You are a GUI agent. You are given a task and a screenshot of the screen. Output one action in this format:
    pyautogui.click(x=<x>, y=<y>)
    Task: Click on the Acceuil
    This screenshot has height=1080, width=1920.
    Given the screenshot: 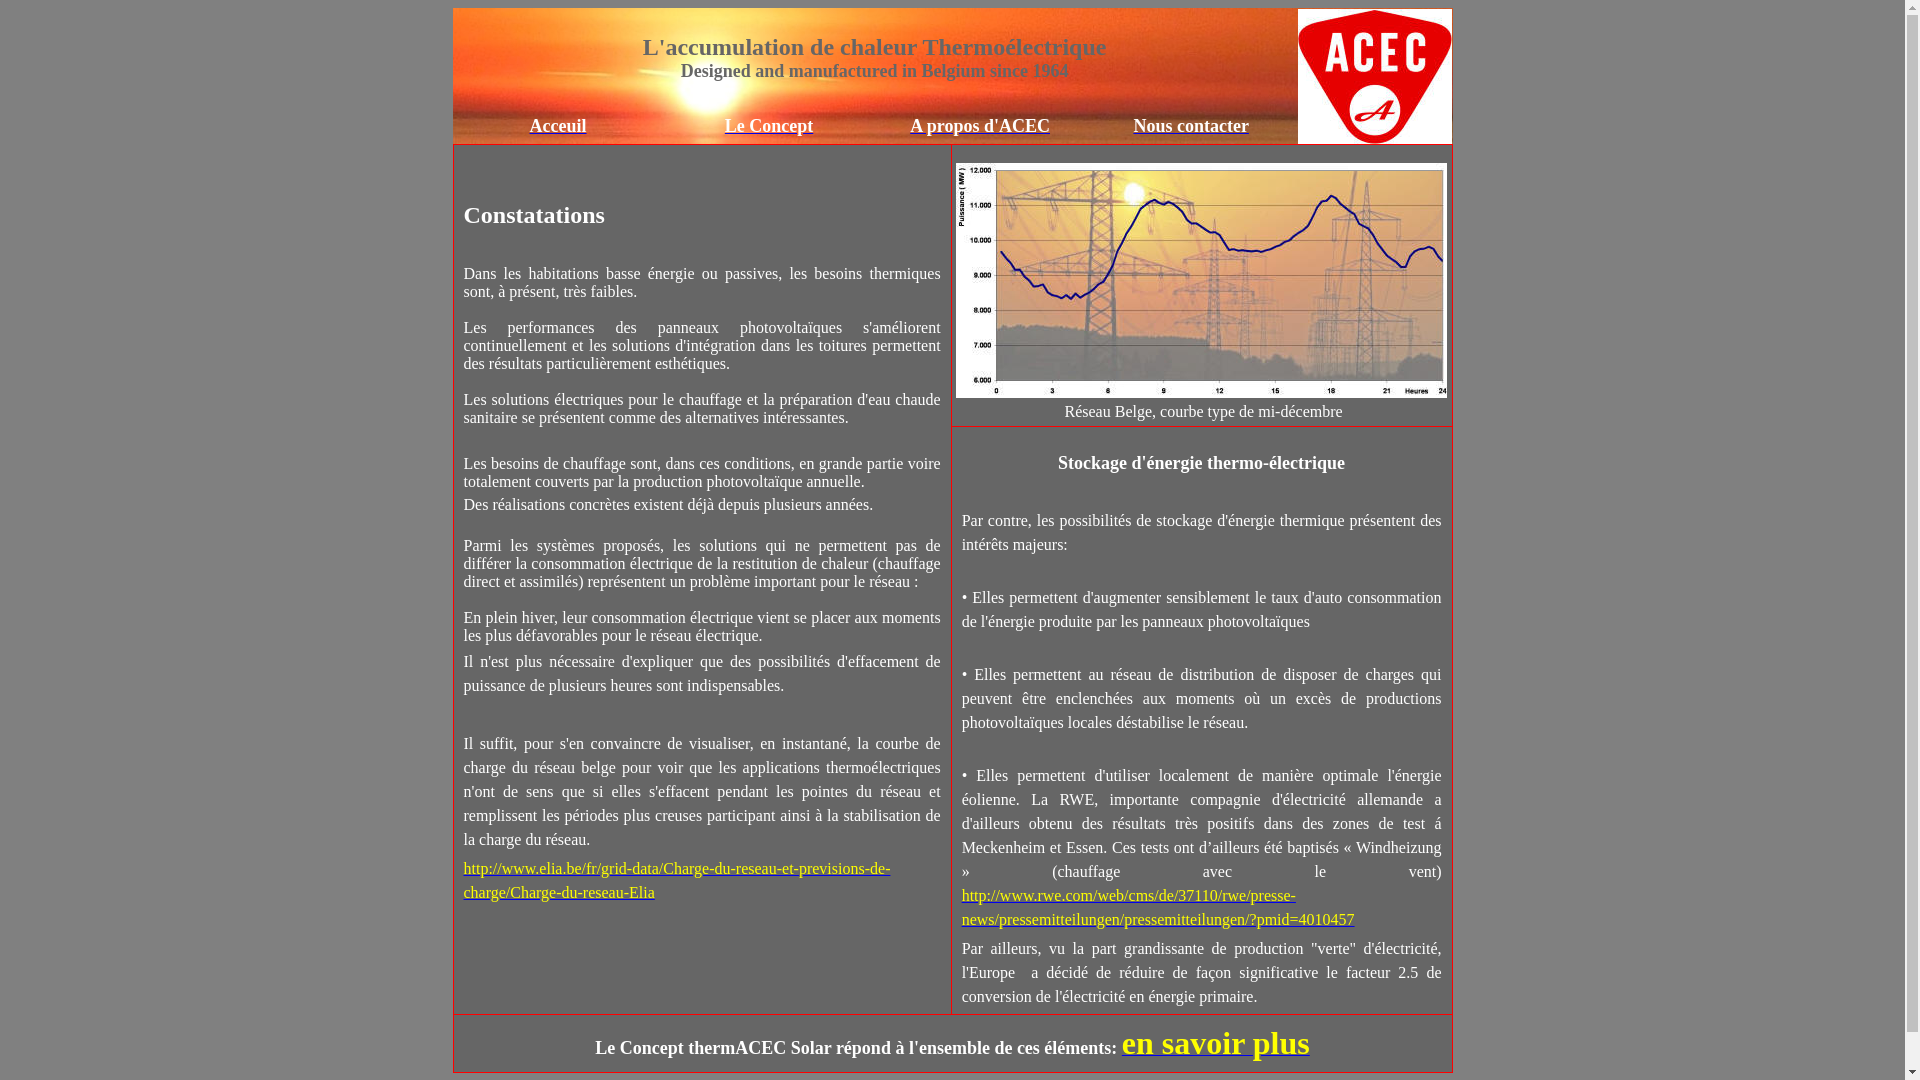 What is the action you would take?
    pyautogui.click(x=558, y=126)
    